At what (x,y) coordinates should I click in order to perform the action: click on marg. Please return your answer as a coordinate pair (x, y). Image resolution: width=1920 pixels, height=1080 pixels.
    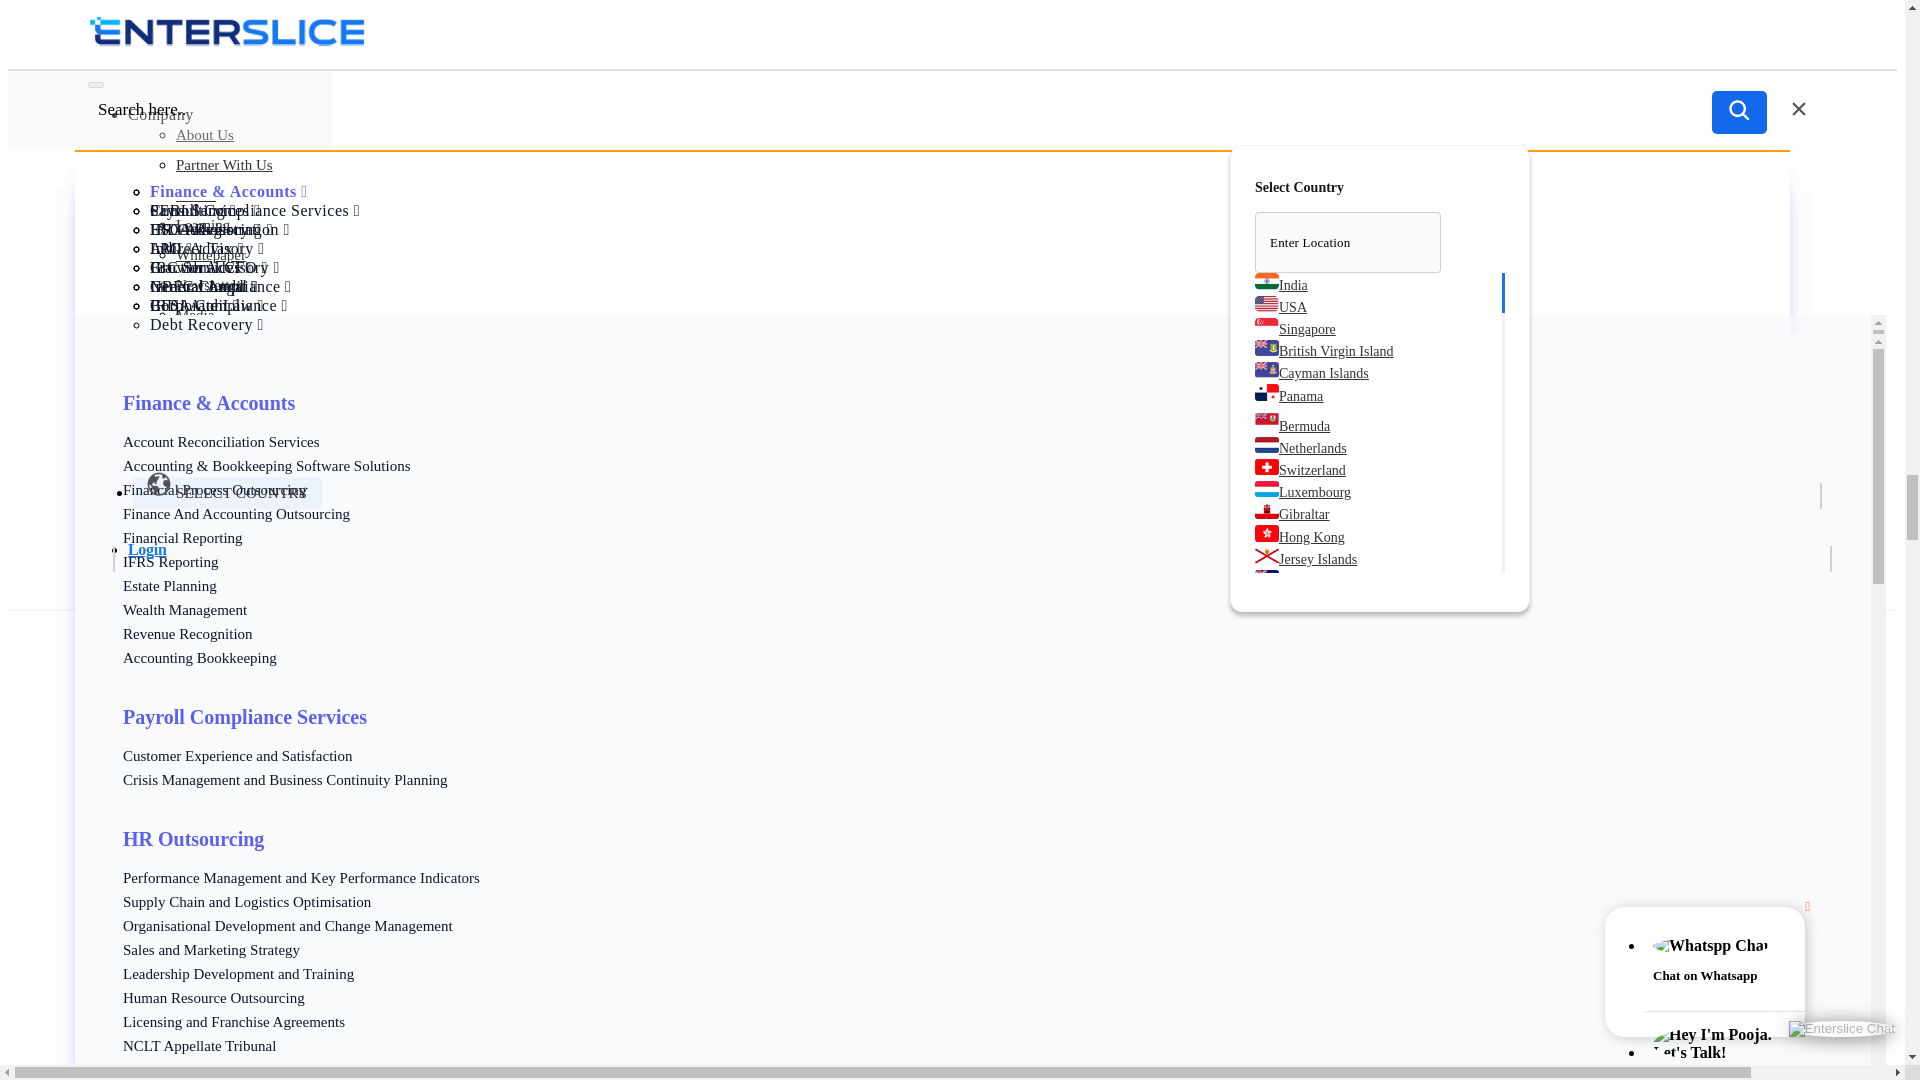
    Looking at the image, I should click on (112, 878).